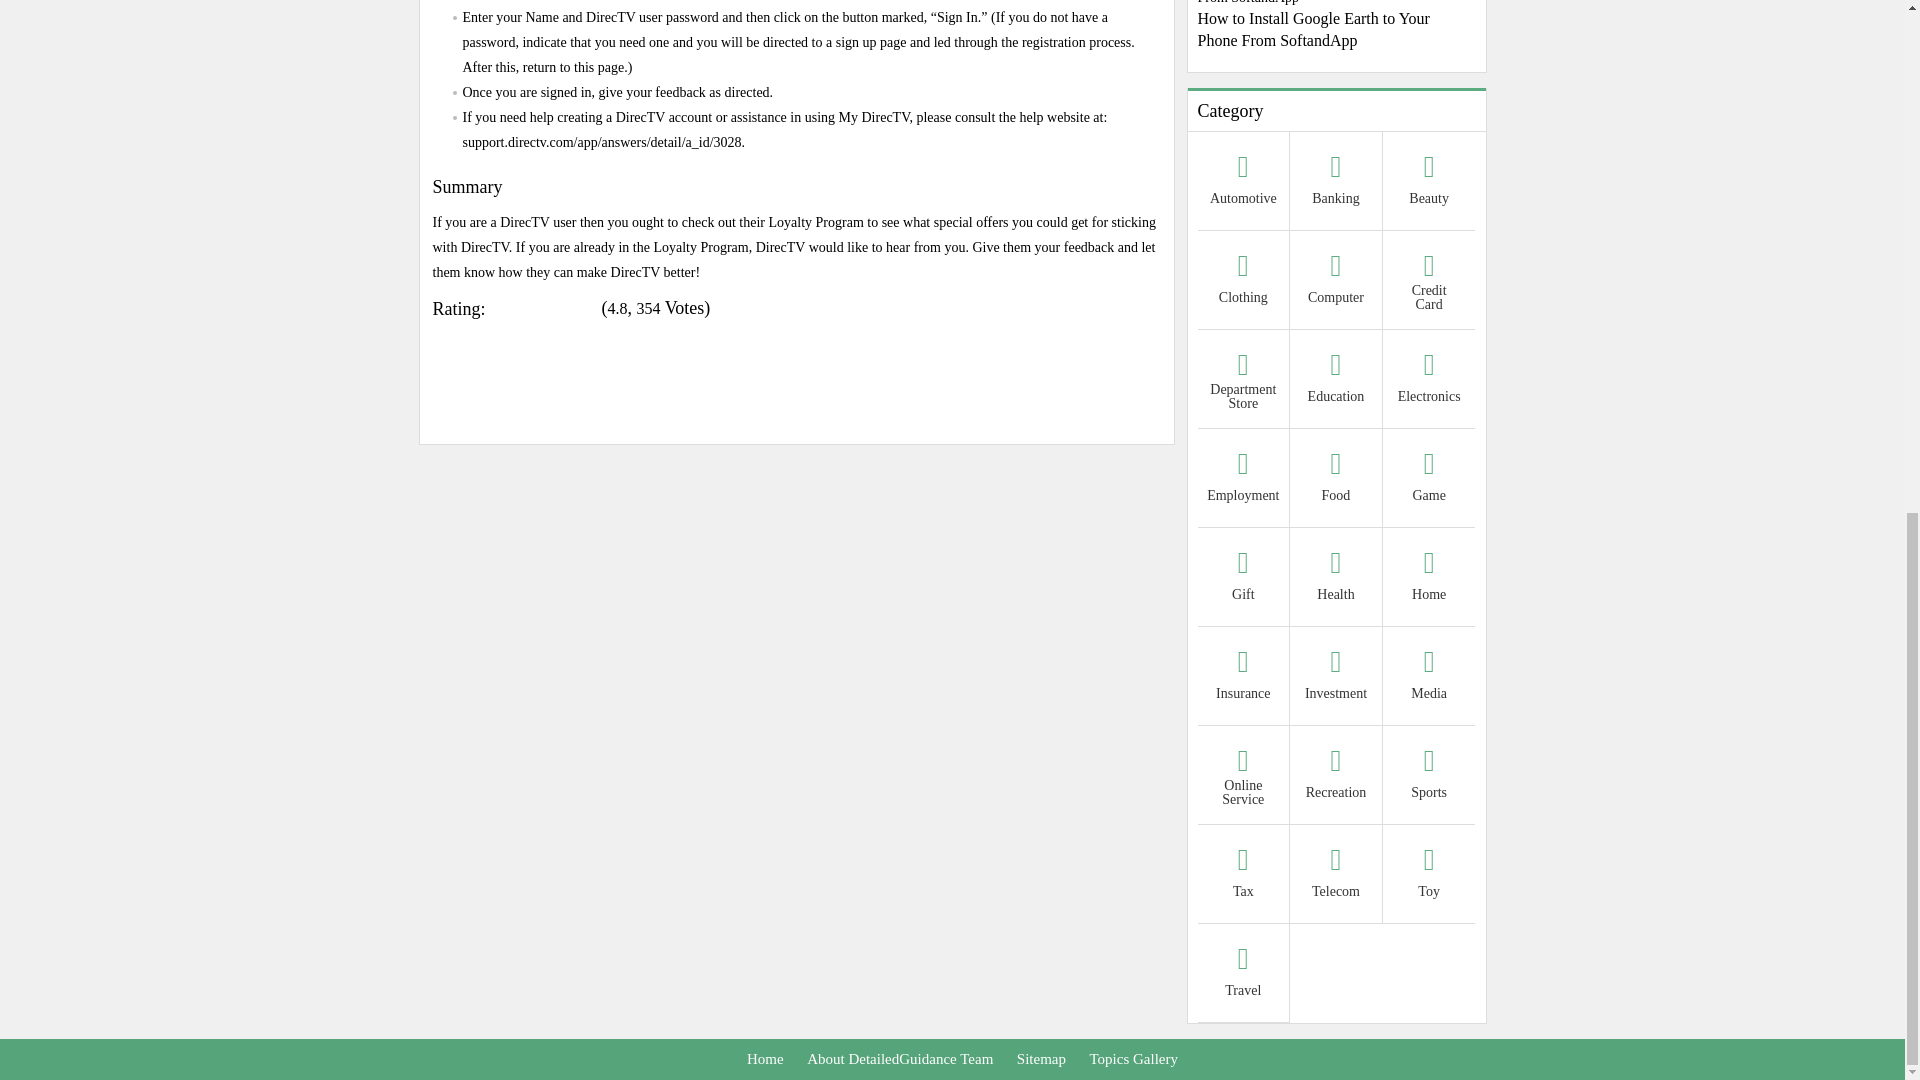 This screenshot has height=1080, width=1920. Describe the element at coordinates (1244, 380) in the screenshot. I see `Department Store` at that location.